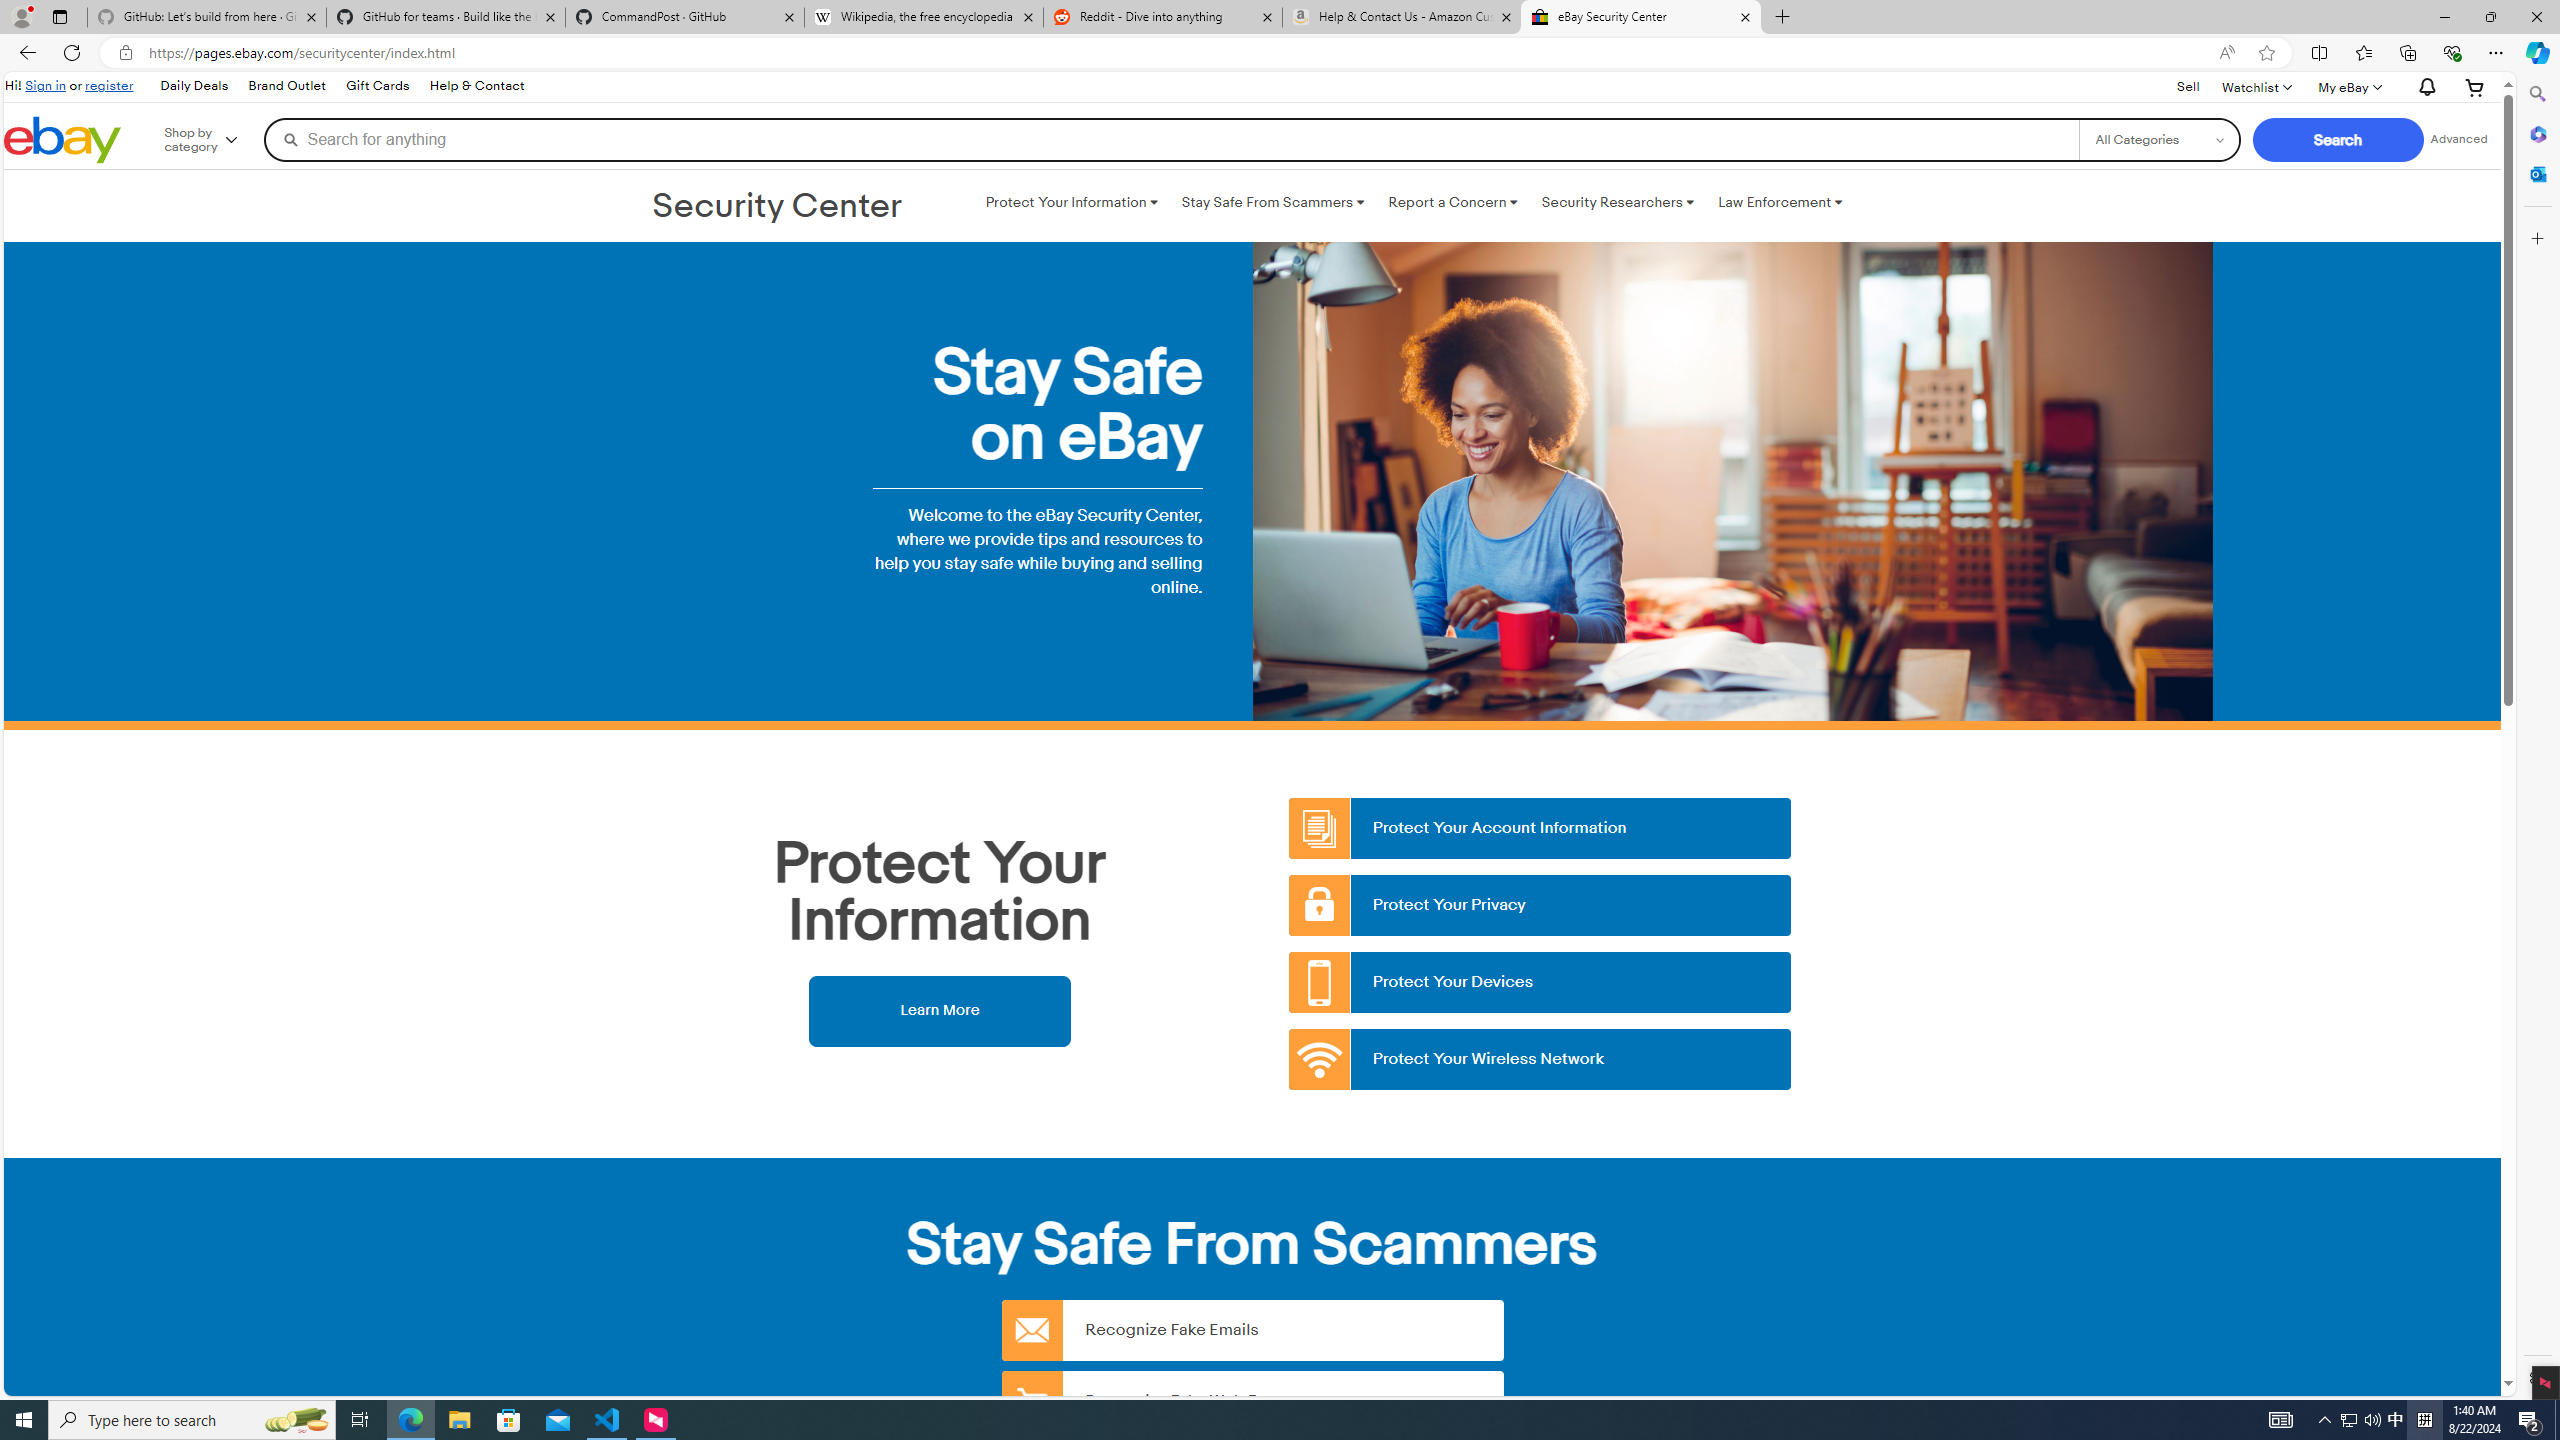 The height and width of the screenshot is (1440, 2560). I want to click on WatchlistExpand Watch List, so click(2256, 86).